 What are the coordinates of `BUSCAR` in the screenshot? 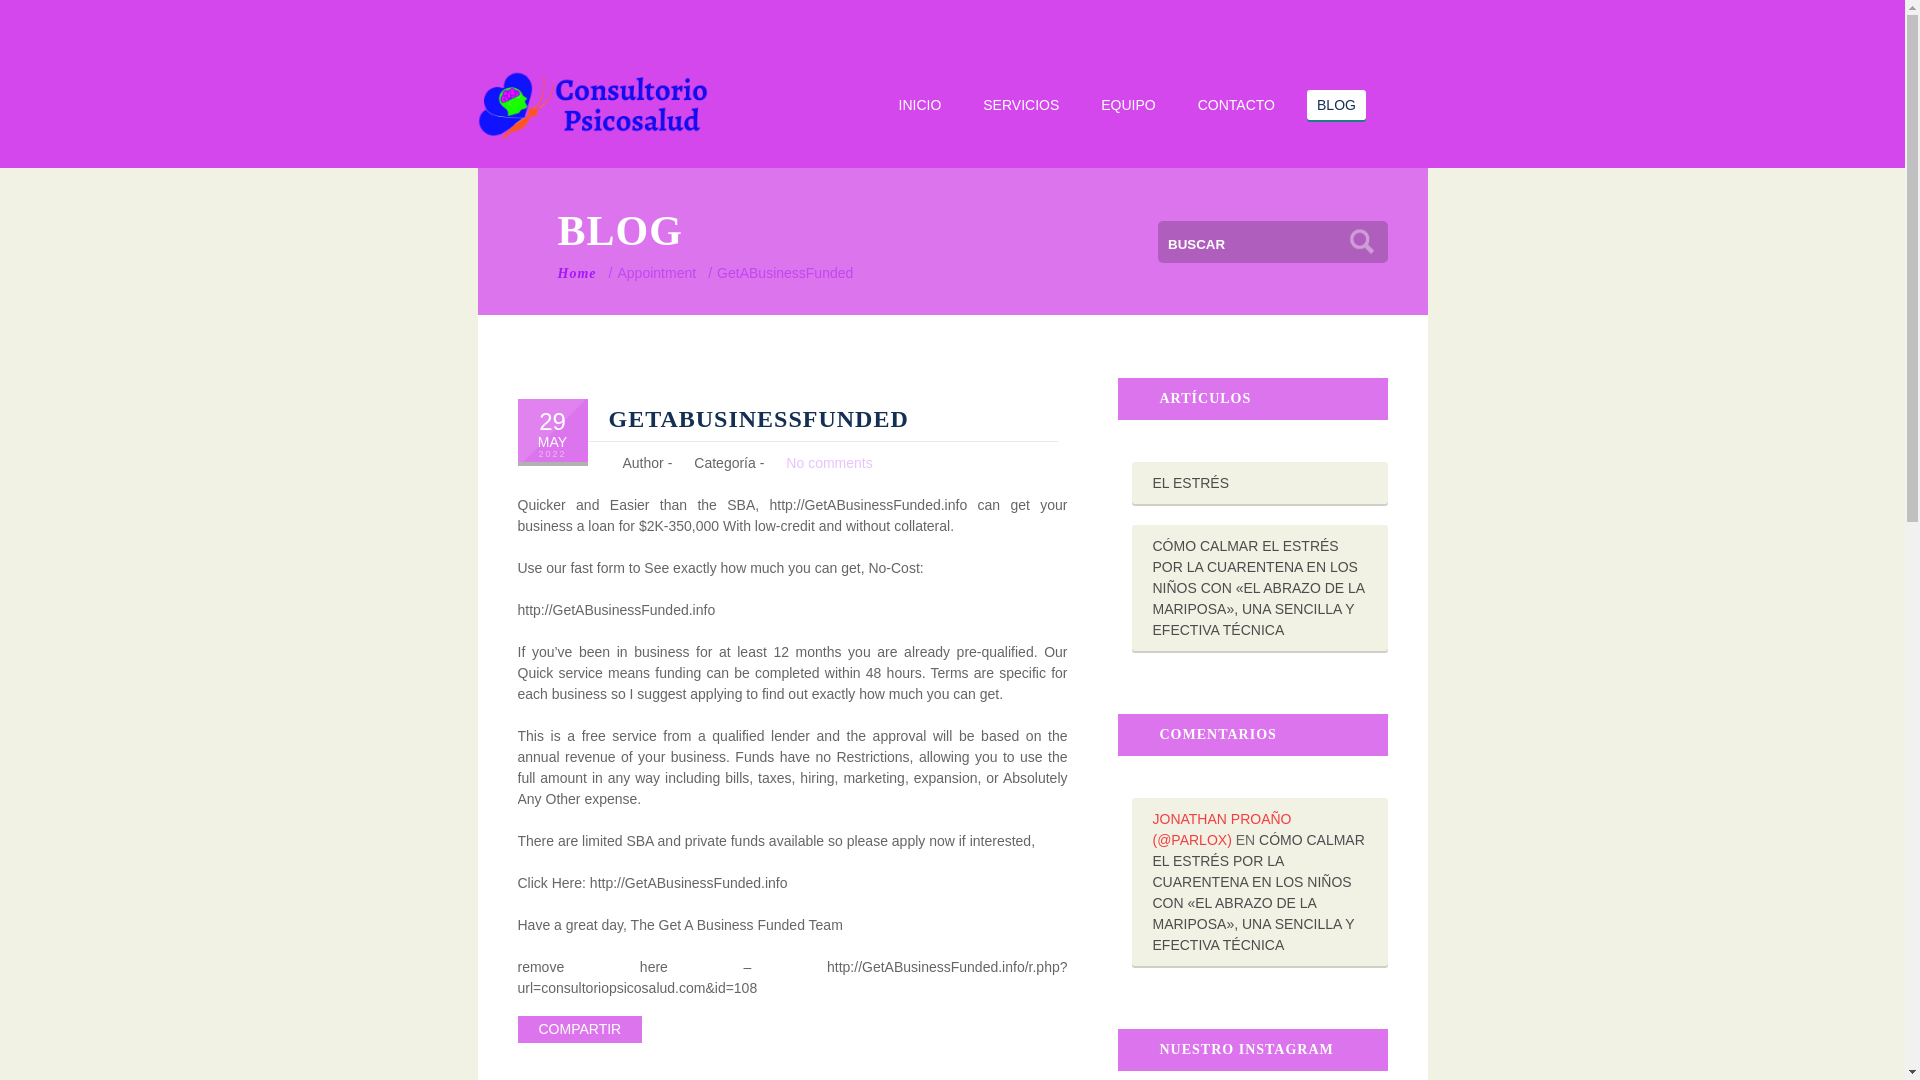 It's located at (1361, 241).